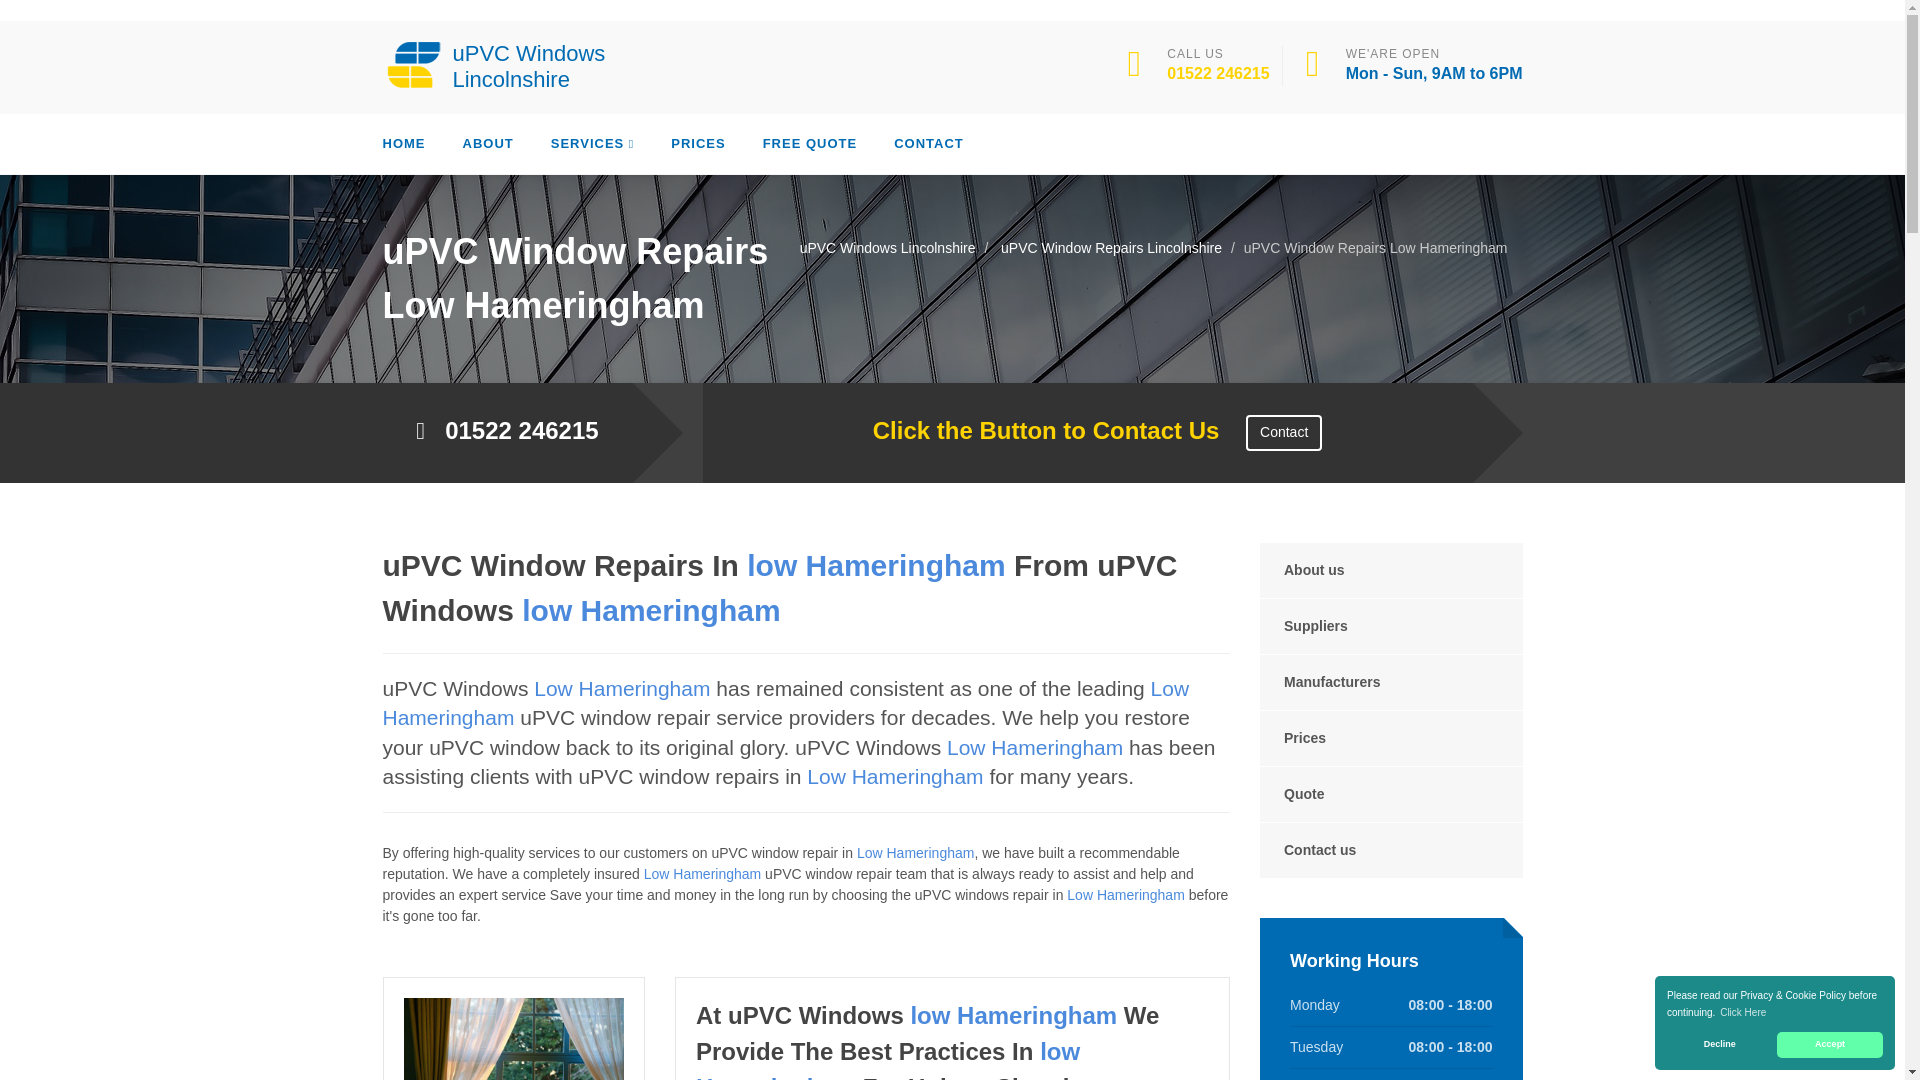 The height and width of the screenshot is (1080, 1920). I want to click on SERVICES, so click(593, 144).